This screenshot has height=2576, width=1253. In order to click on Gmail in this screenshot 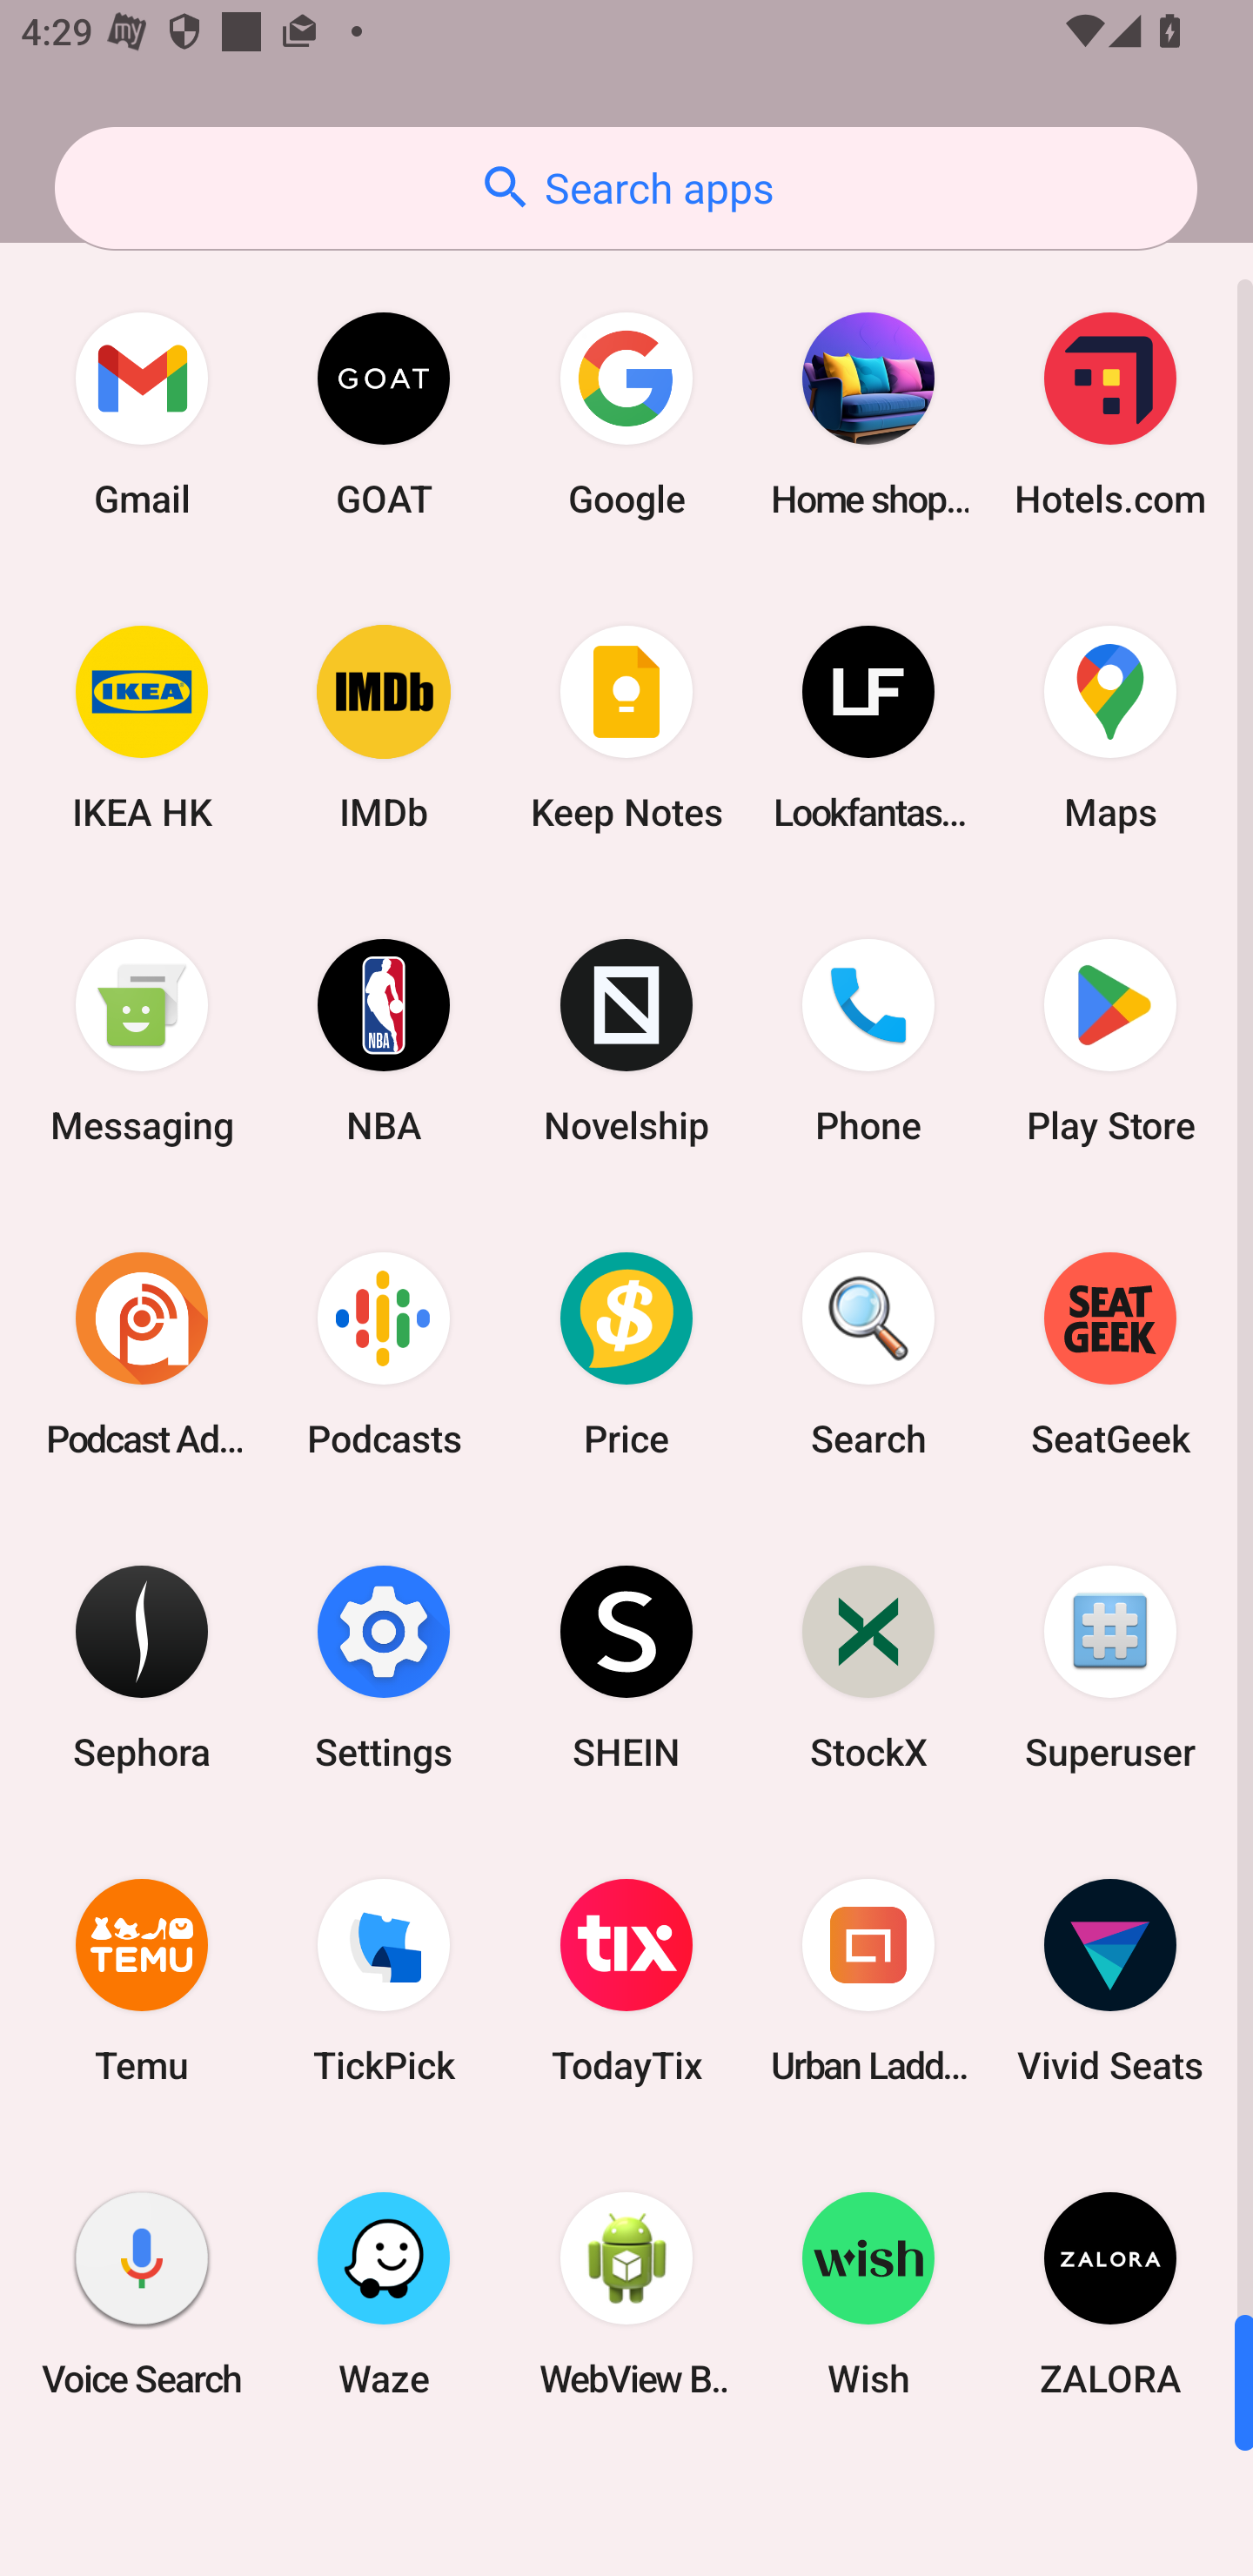, I will do `click(142, 414)`.